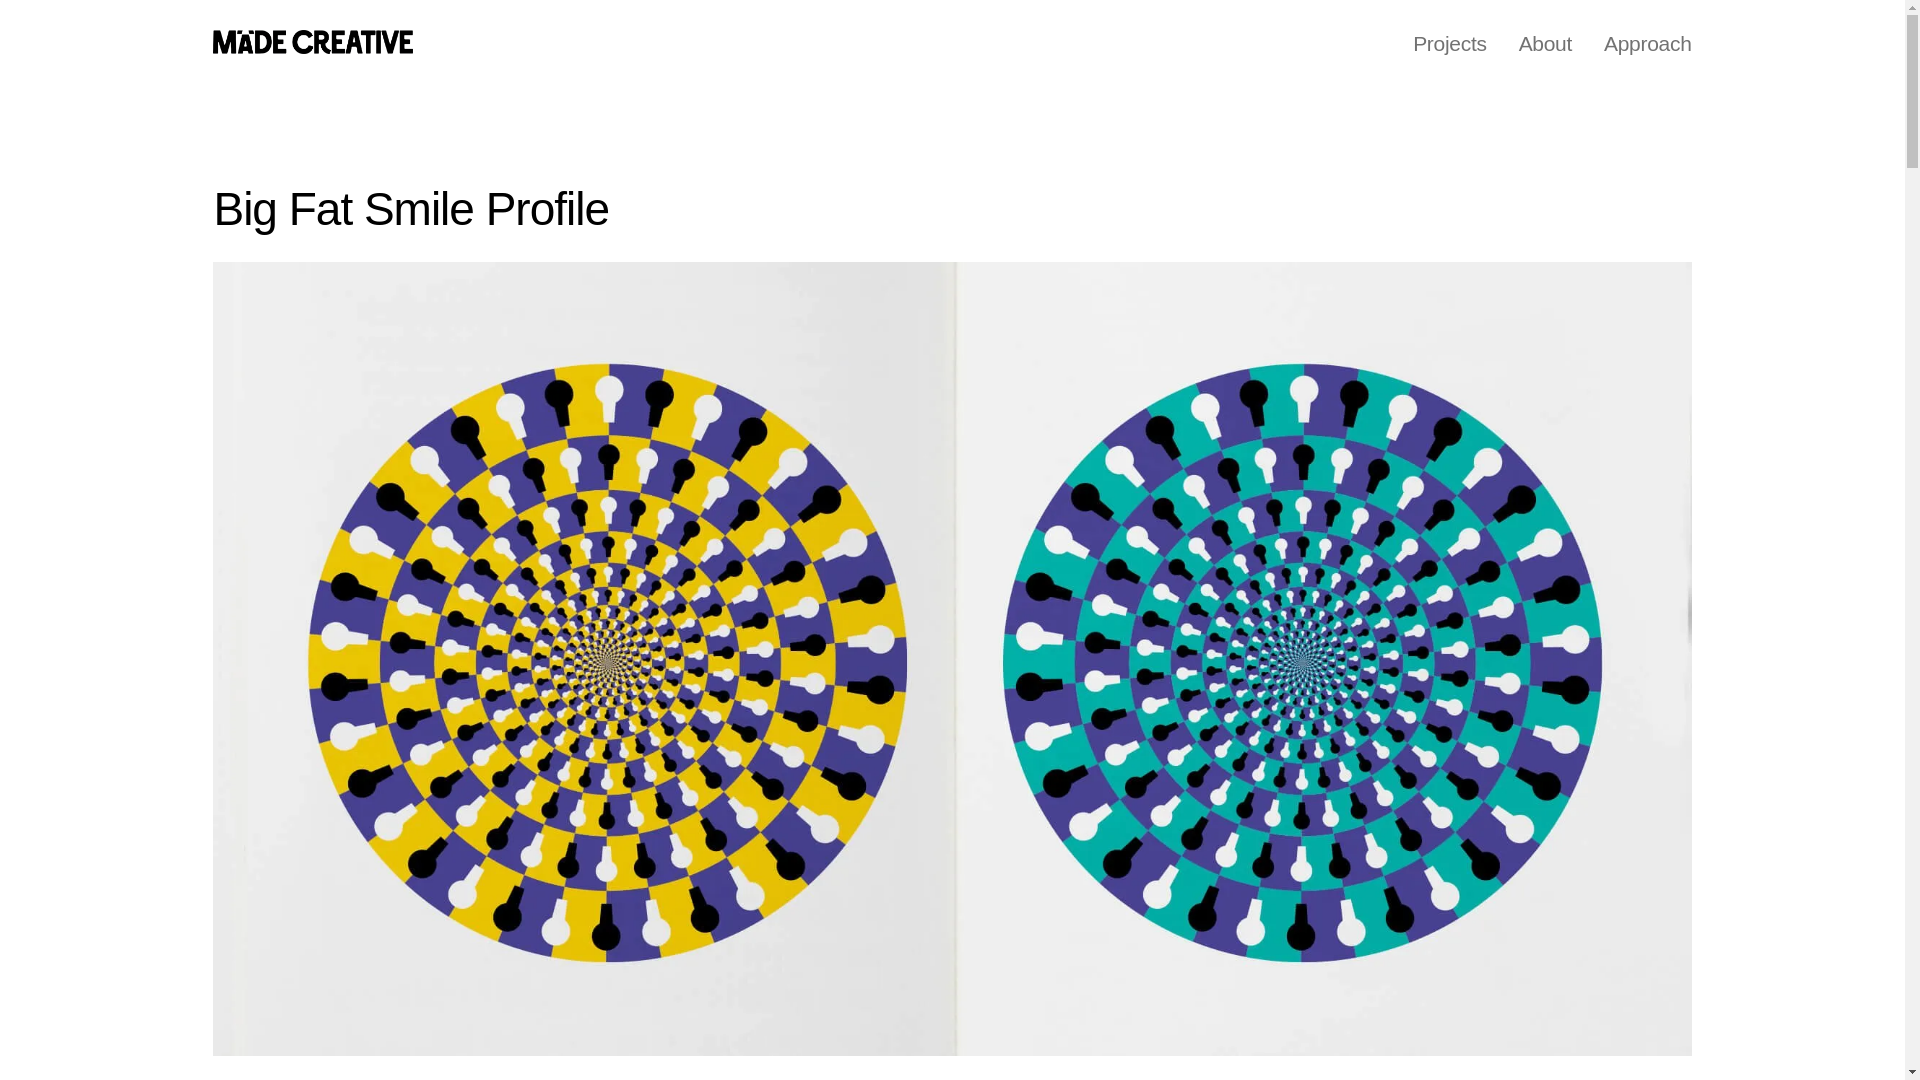 The width and height of the screenshot is (1920, 1080). What do you see at coordinates (1640, 44) in the screenshot?
I see `Approach` at bounding box center [1640, 44].